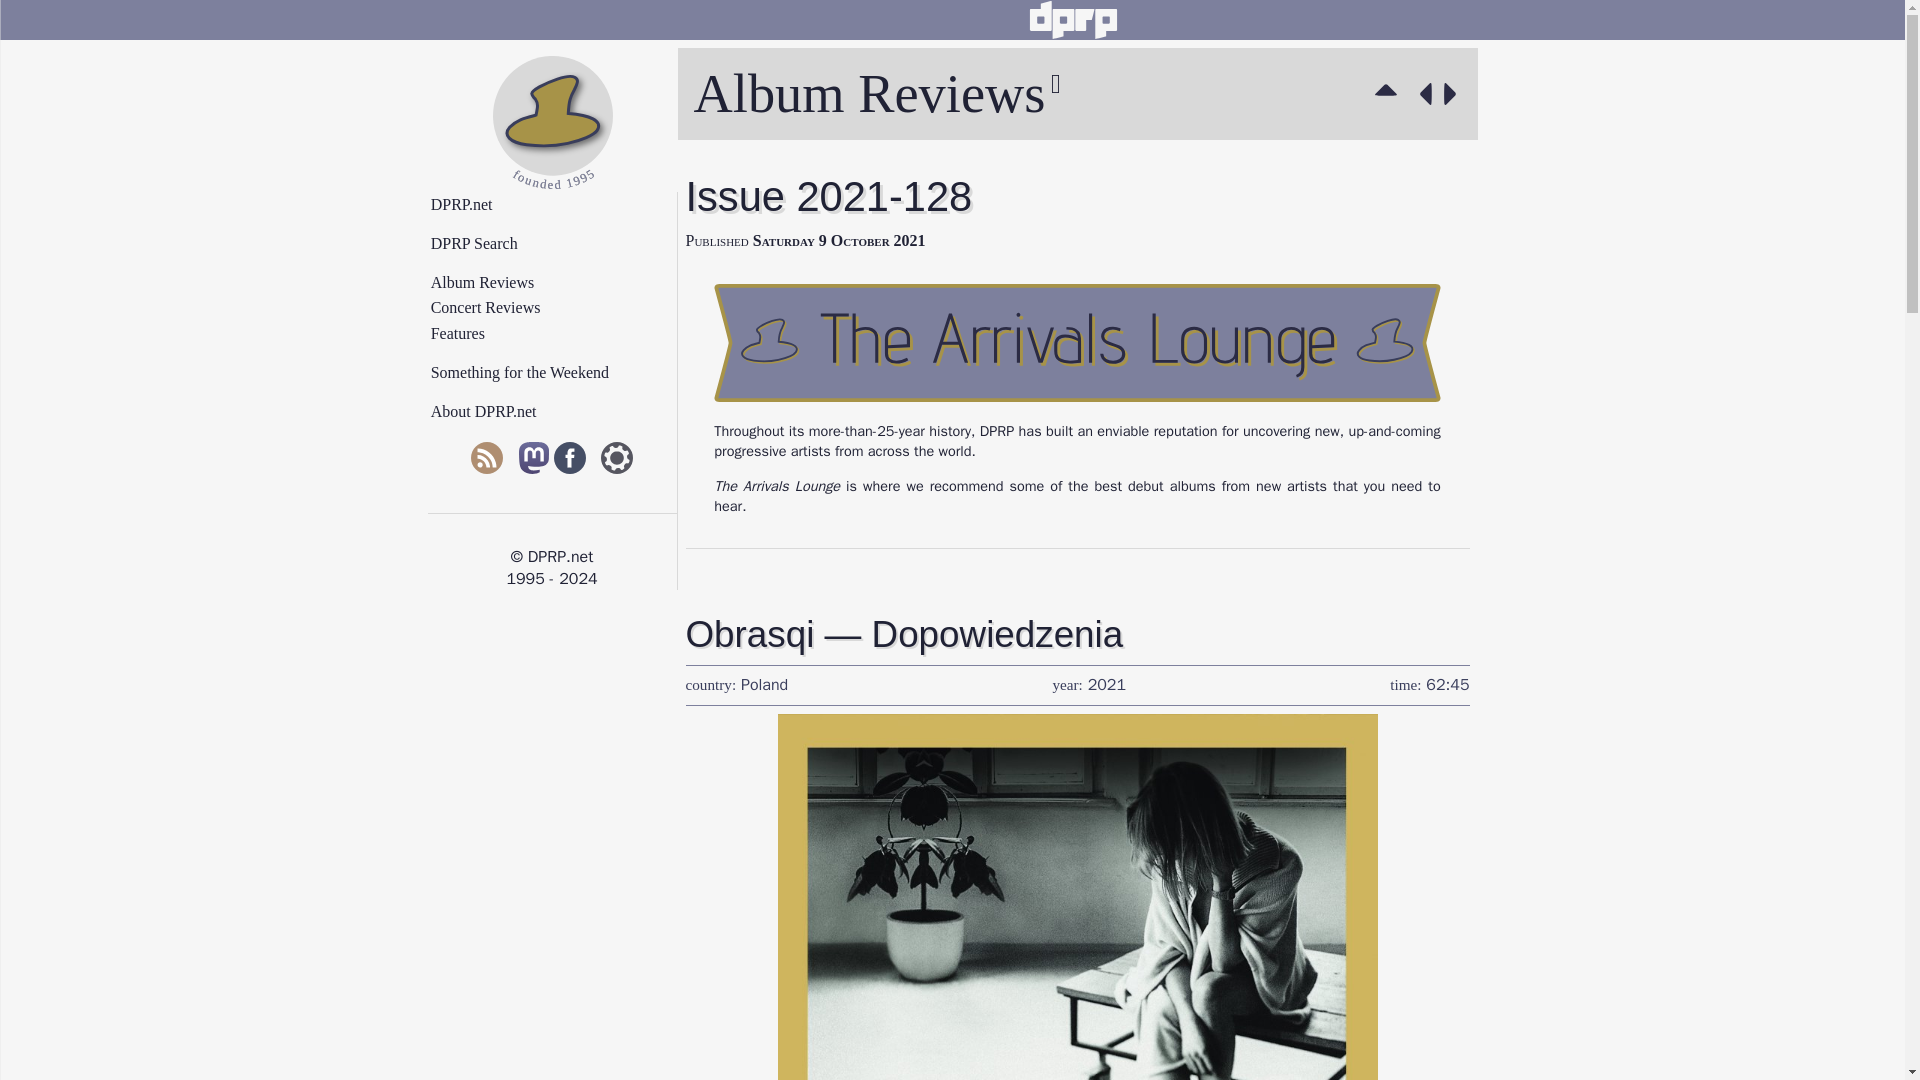  I want to click on Album Reviews, so click(560, 282).